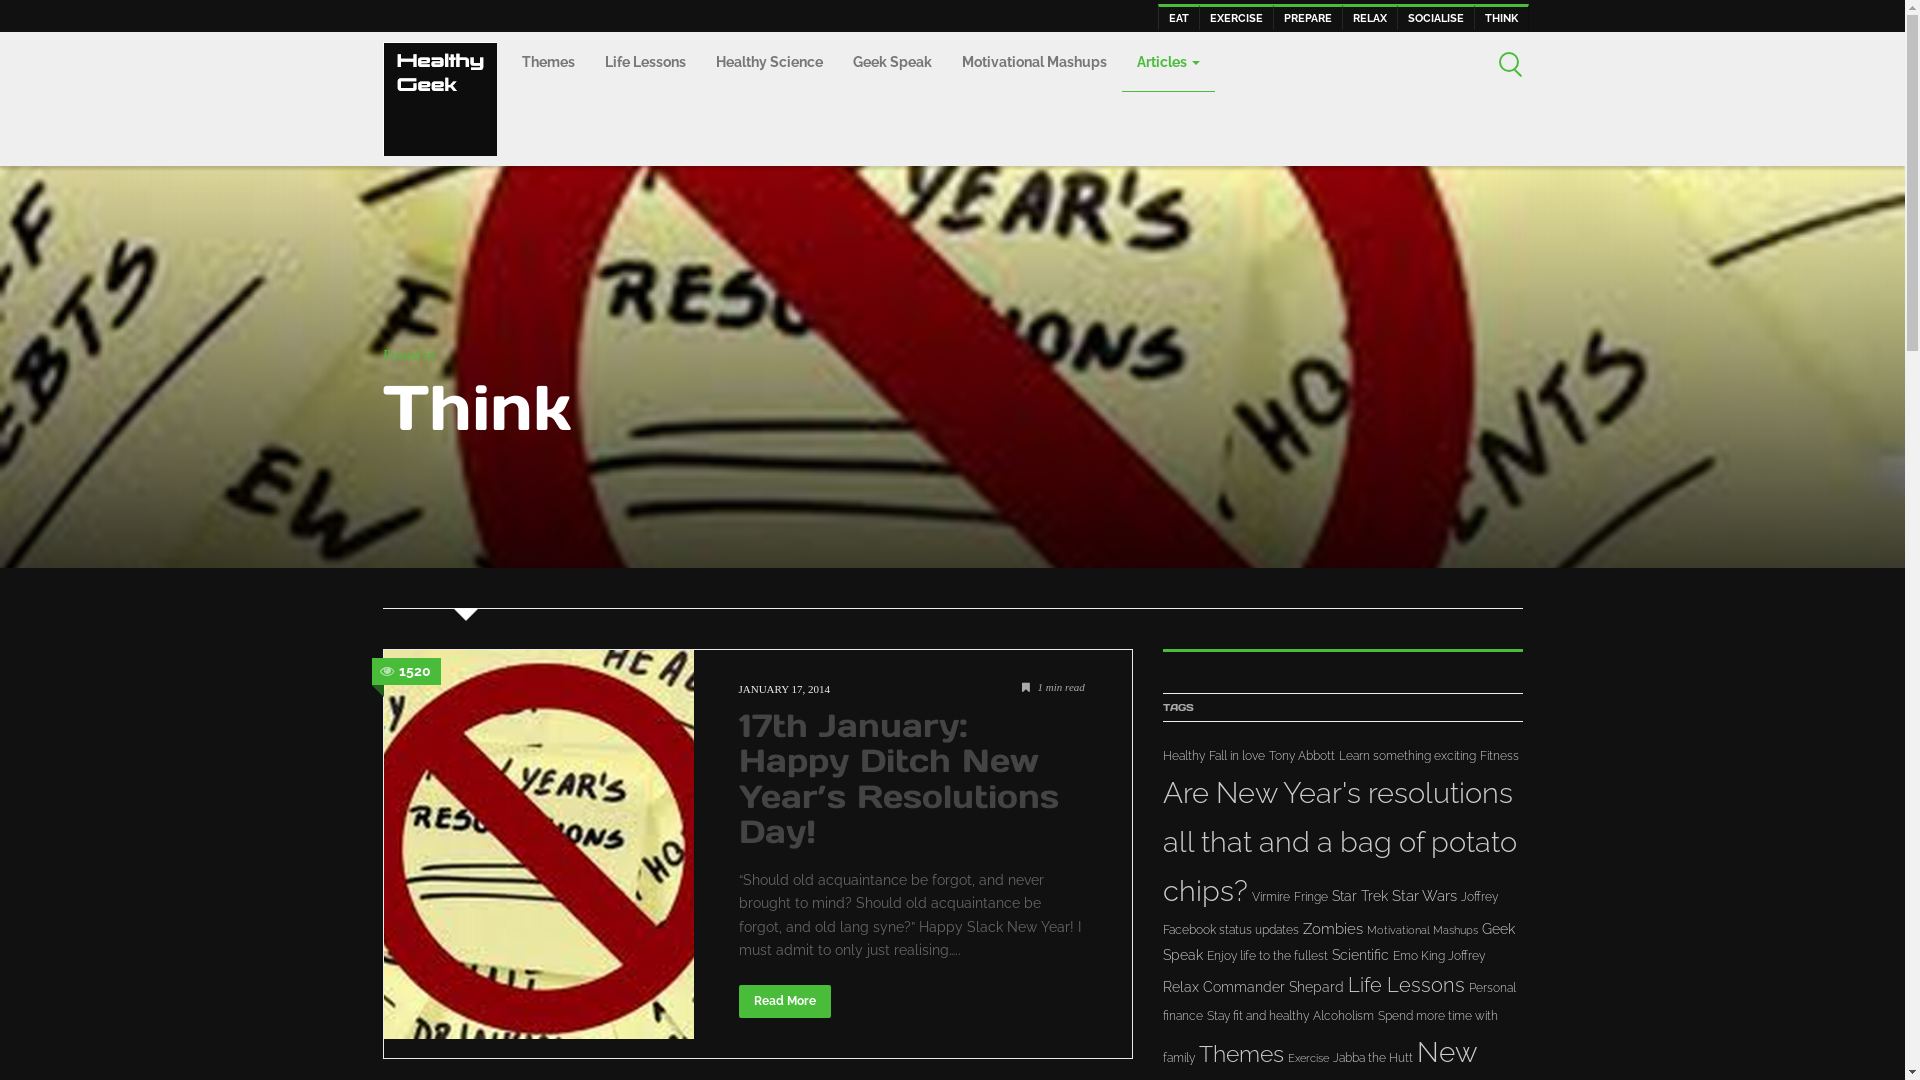 This screenshot has height=1080, width=1920. Describe the element at coordinates (1435, 17) in the screenshot. I see `SOCIALISE` at that location.